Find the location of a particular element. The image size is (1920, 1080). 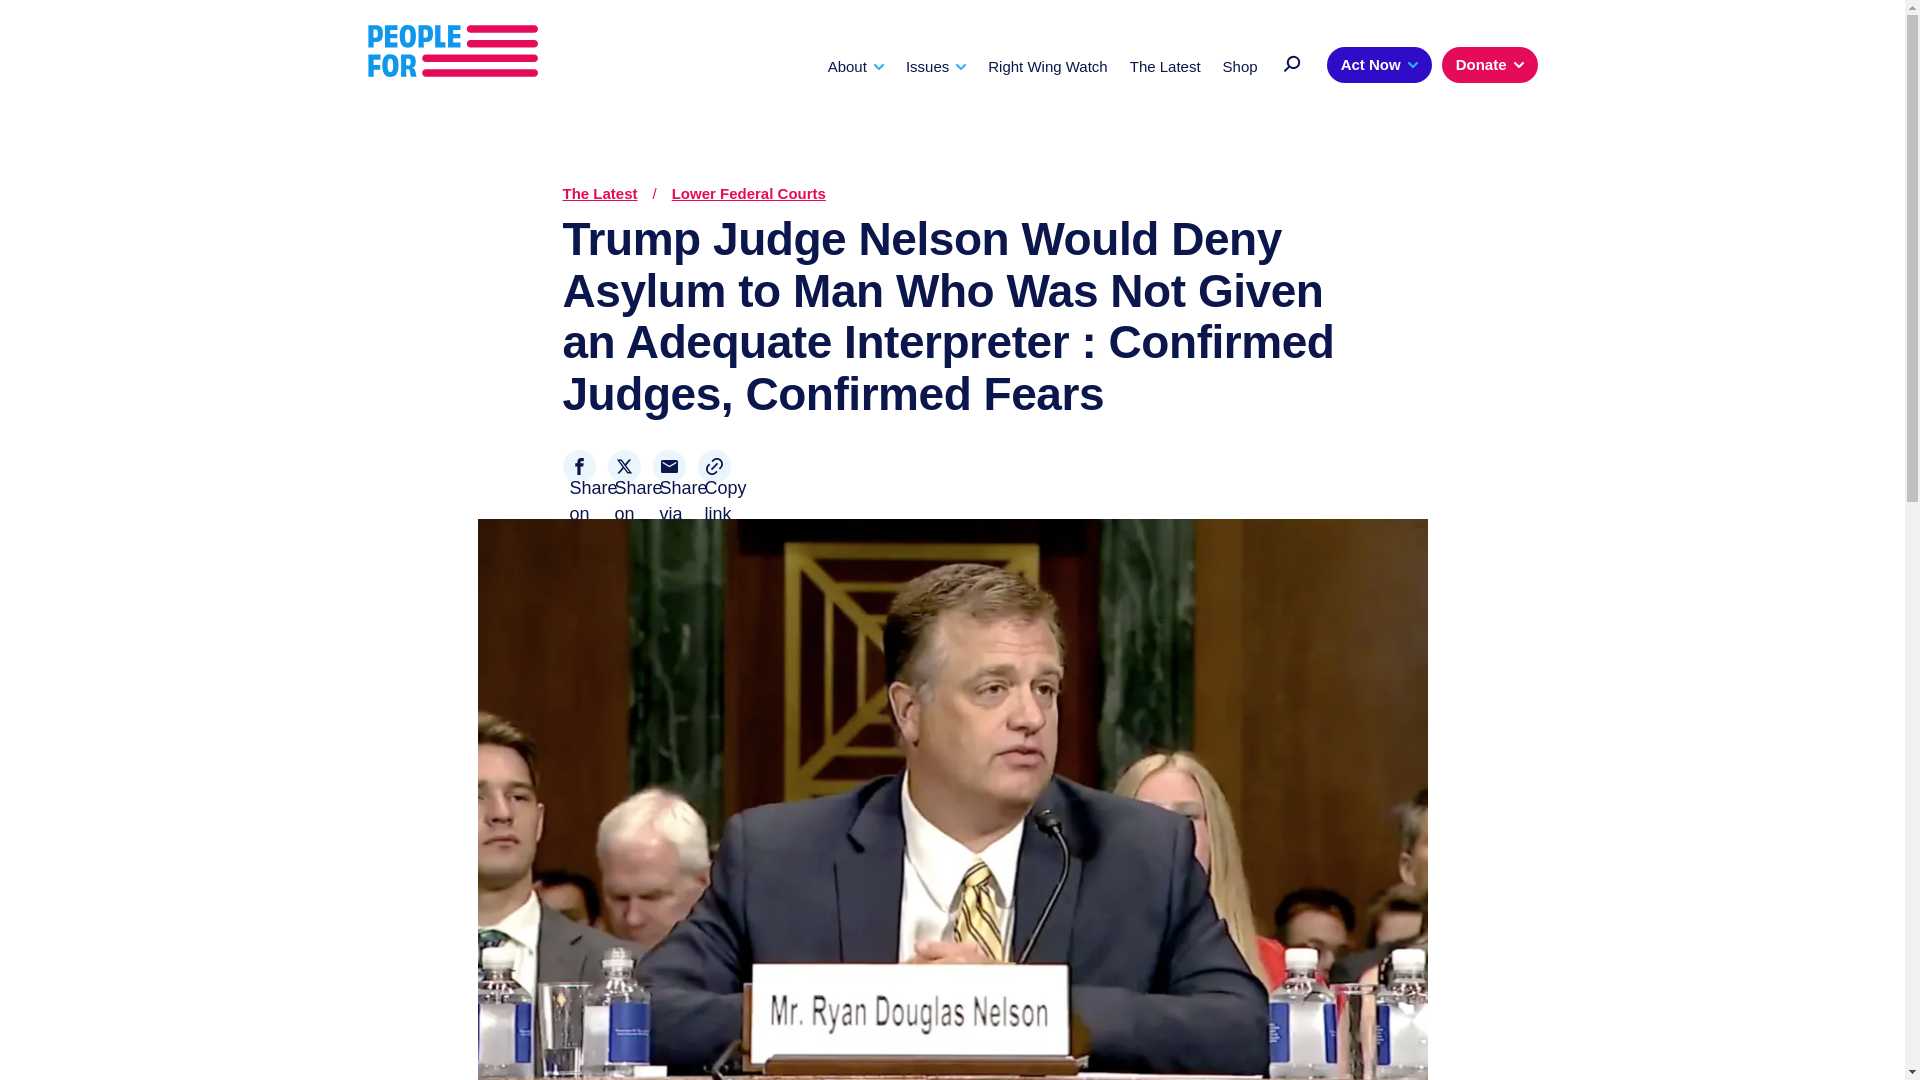

Shop is located at coordinates (1240, 66).